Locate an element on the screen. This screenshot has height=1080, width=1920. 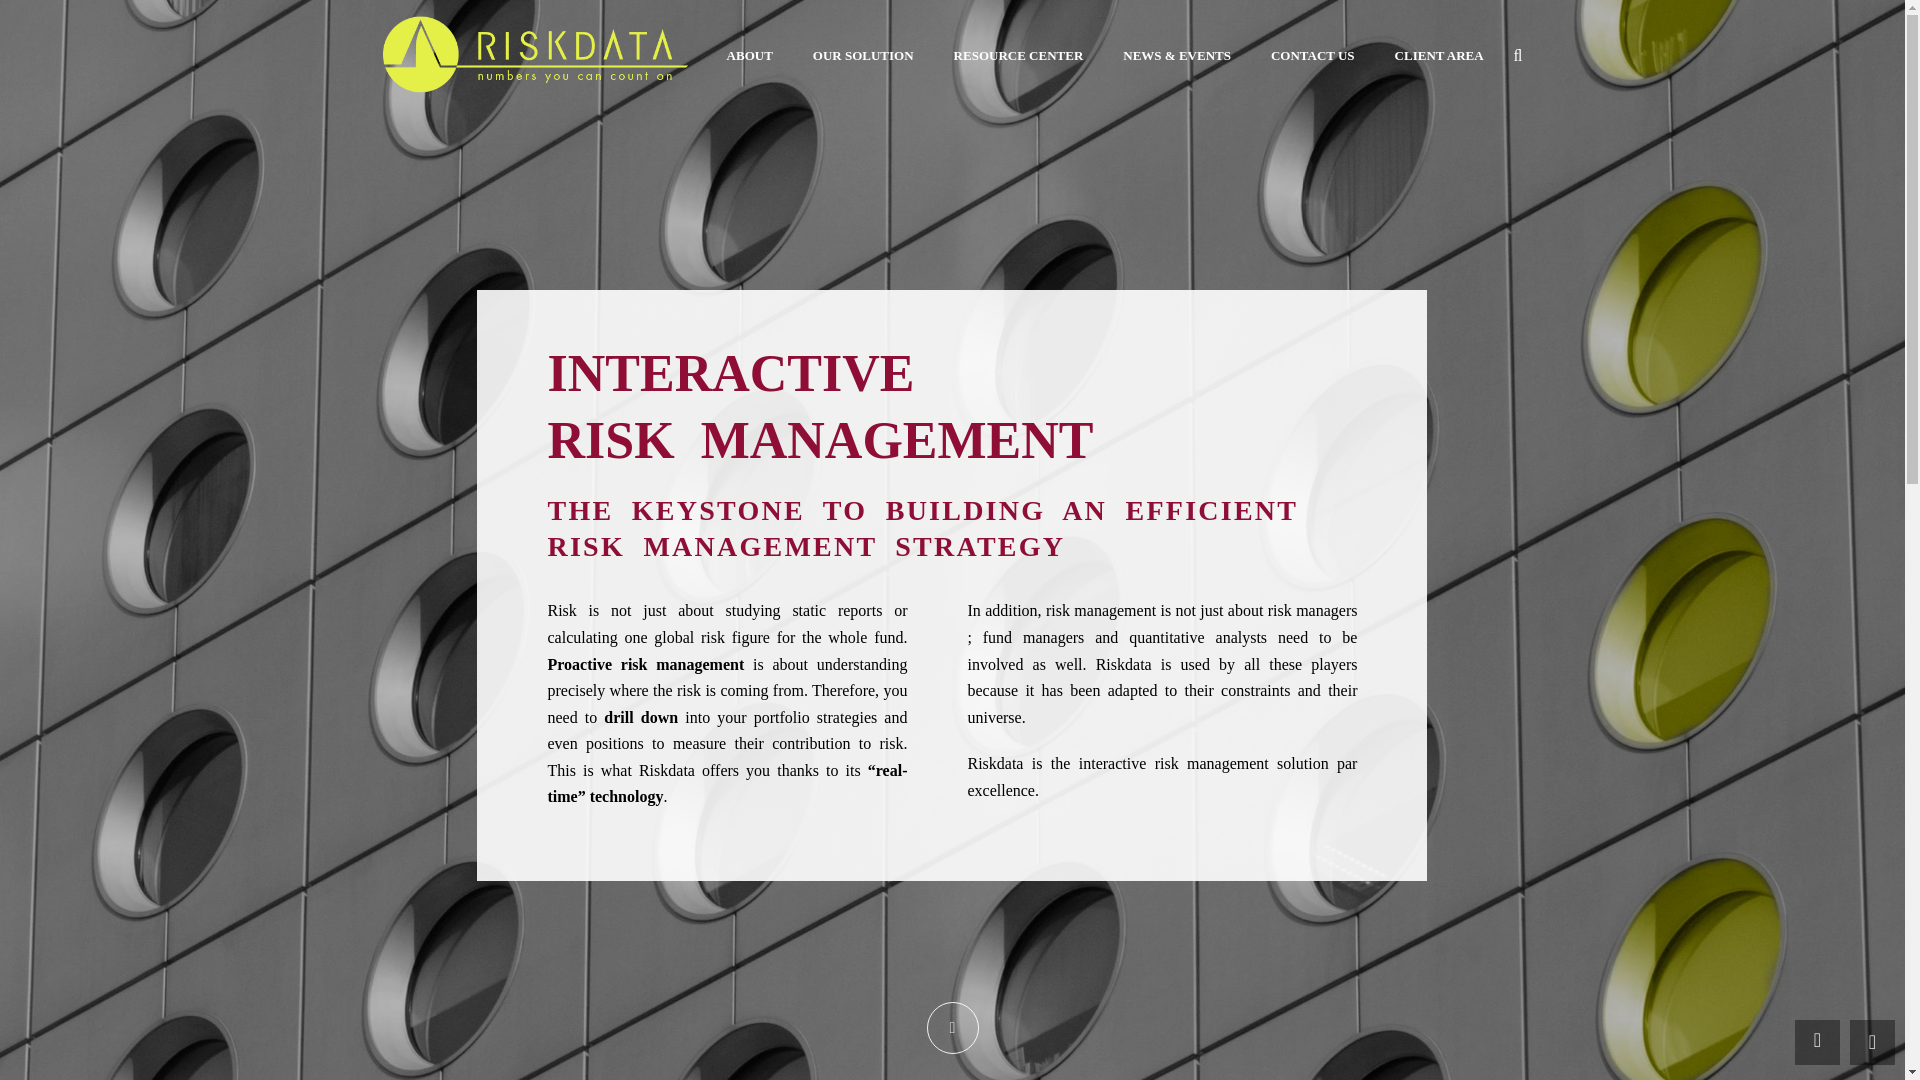
OUR SOLUTION is located at coordinates (862, 56).